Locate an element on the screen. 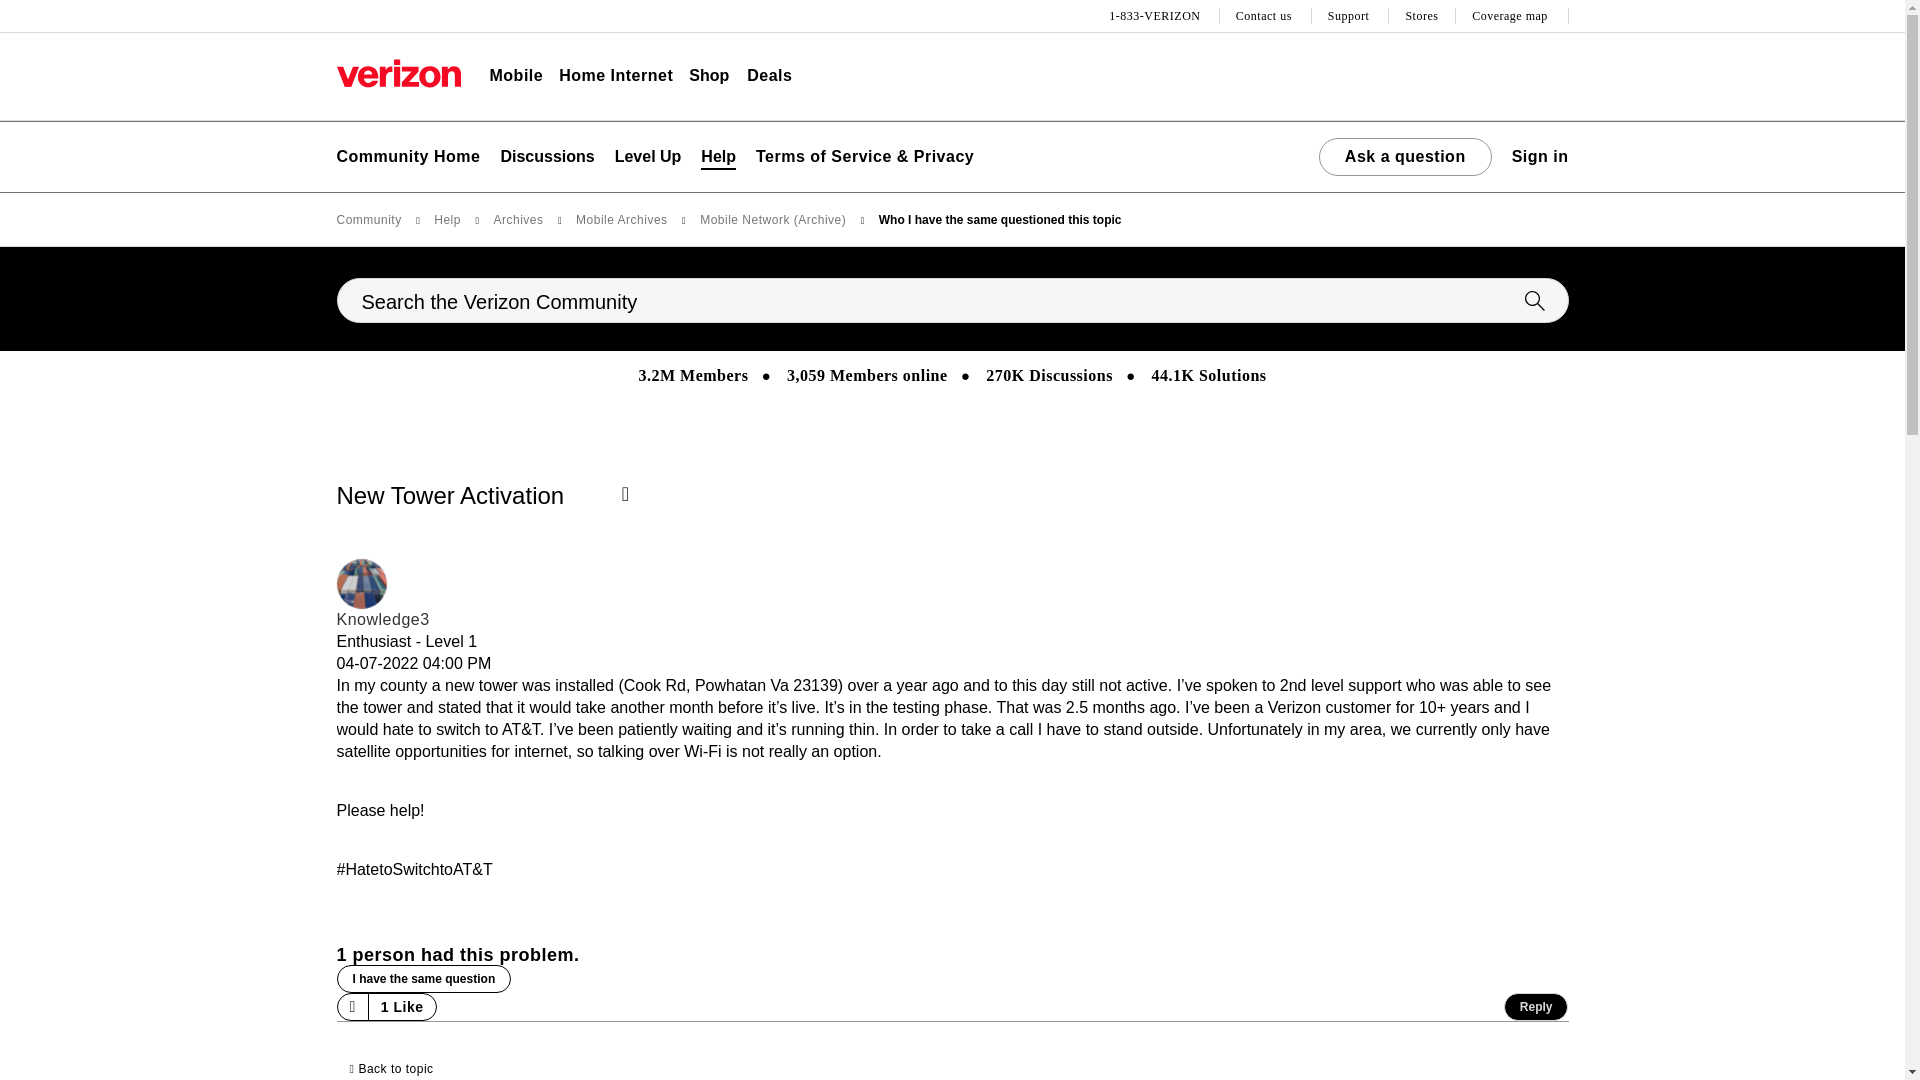 The width and height of the screenshot is (1920, 1080). Click here if you had a similar experience is located at coordinates (423, 978).